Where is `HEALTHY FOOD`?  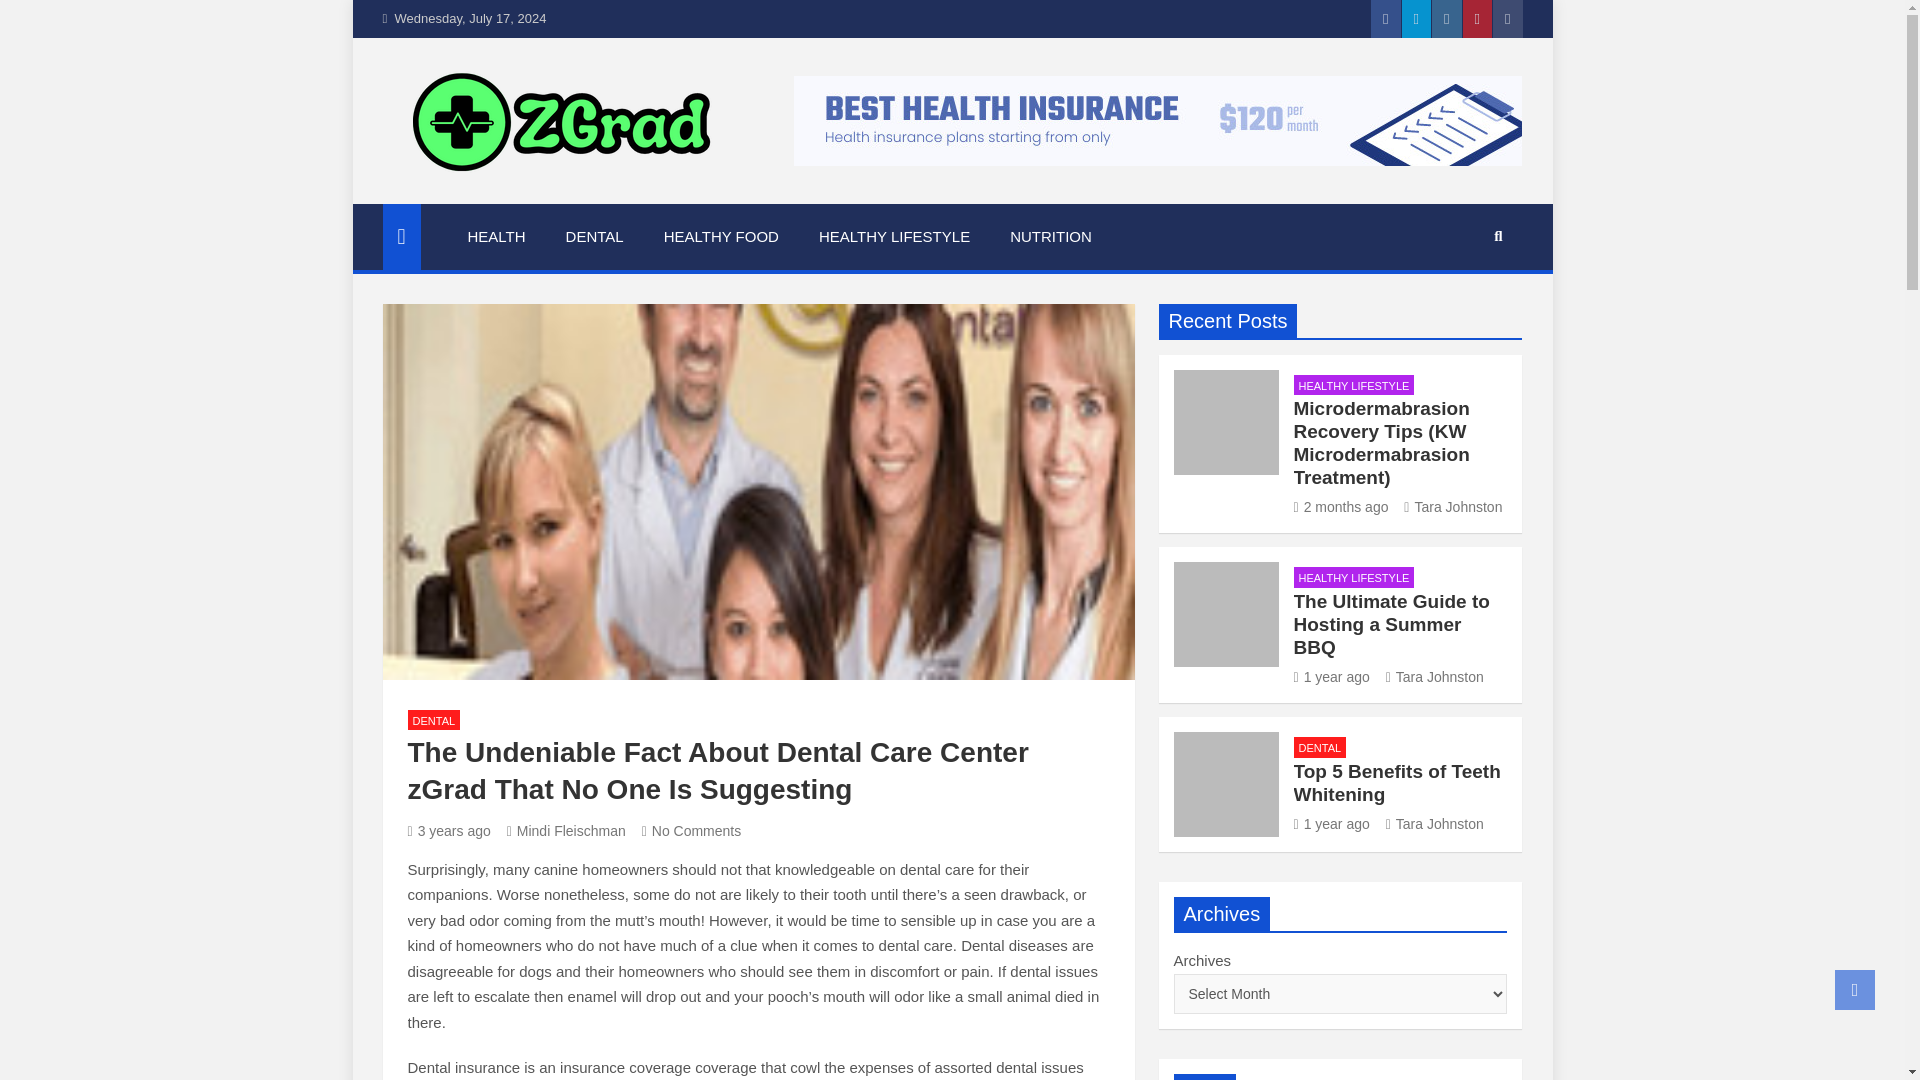 HEALTHY FOOD is located at coordinates (720, 237).